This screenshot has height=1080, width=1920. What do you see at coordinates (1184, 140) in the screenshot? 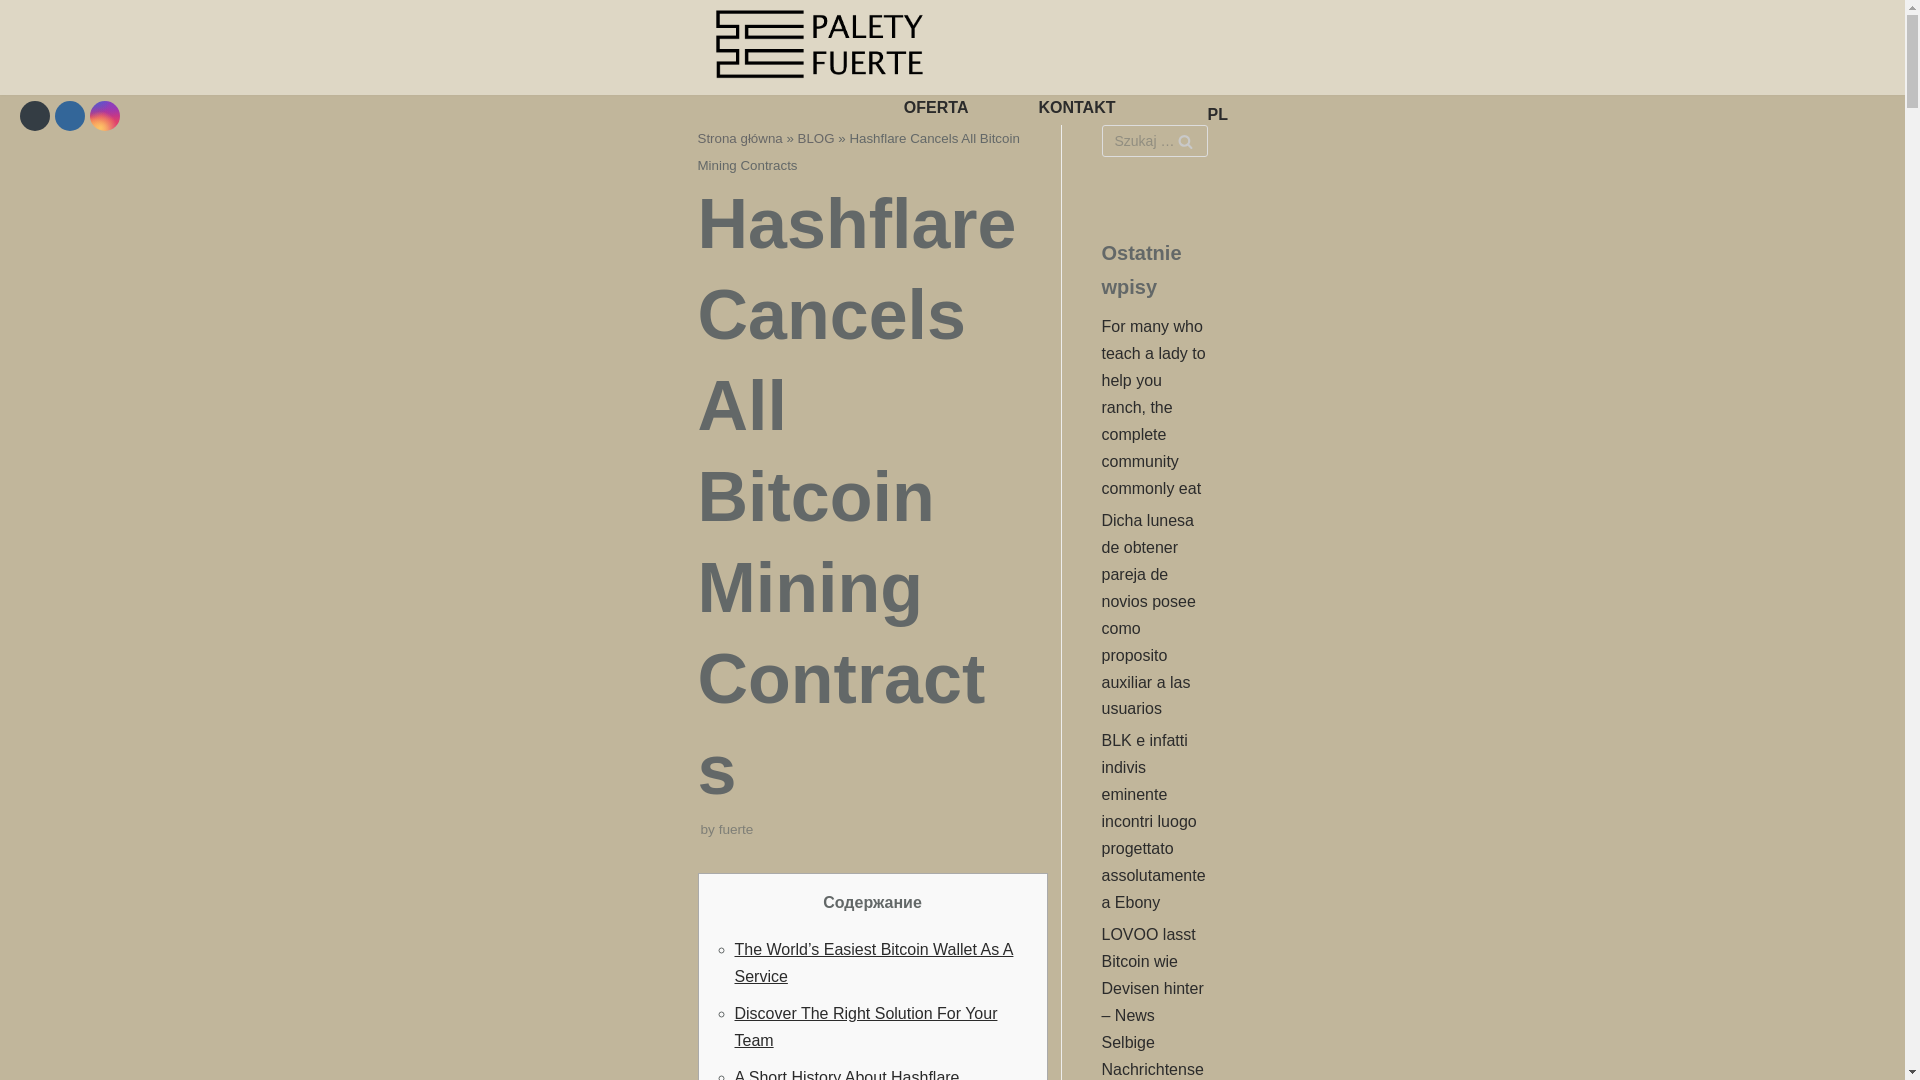
I see `Szukaj` at bounding box center [1184, 140].